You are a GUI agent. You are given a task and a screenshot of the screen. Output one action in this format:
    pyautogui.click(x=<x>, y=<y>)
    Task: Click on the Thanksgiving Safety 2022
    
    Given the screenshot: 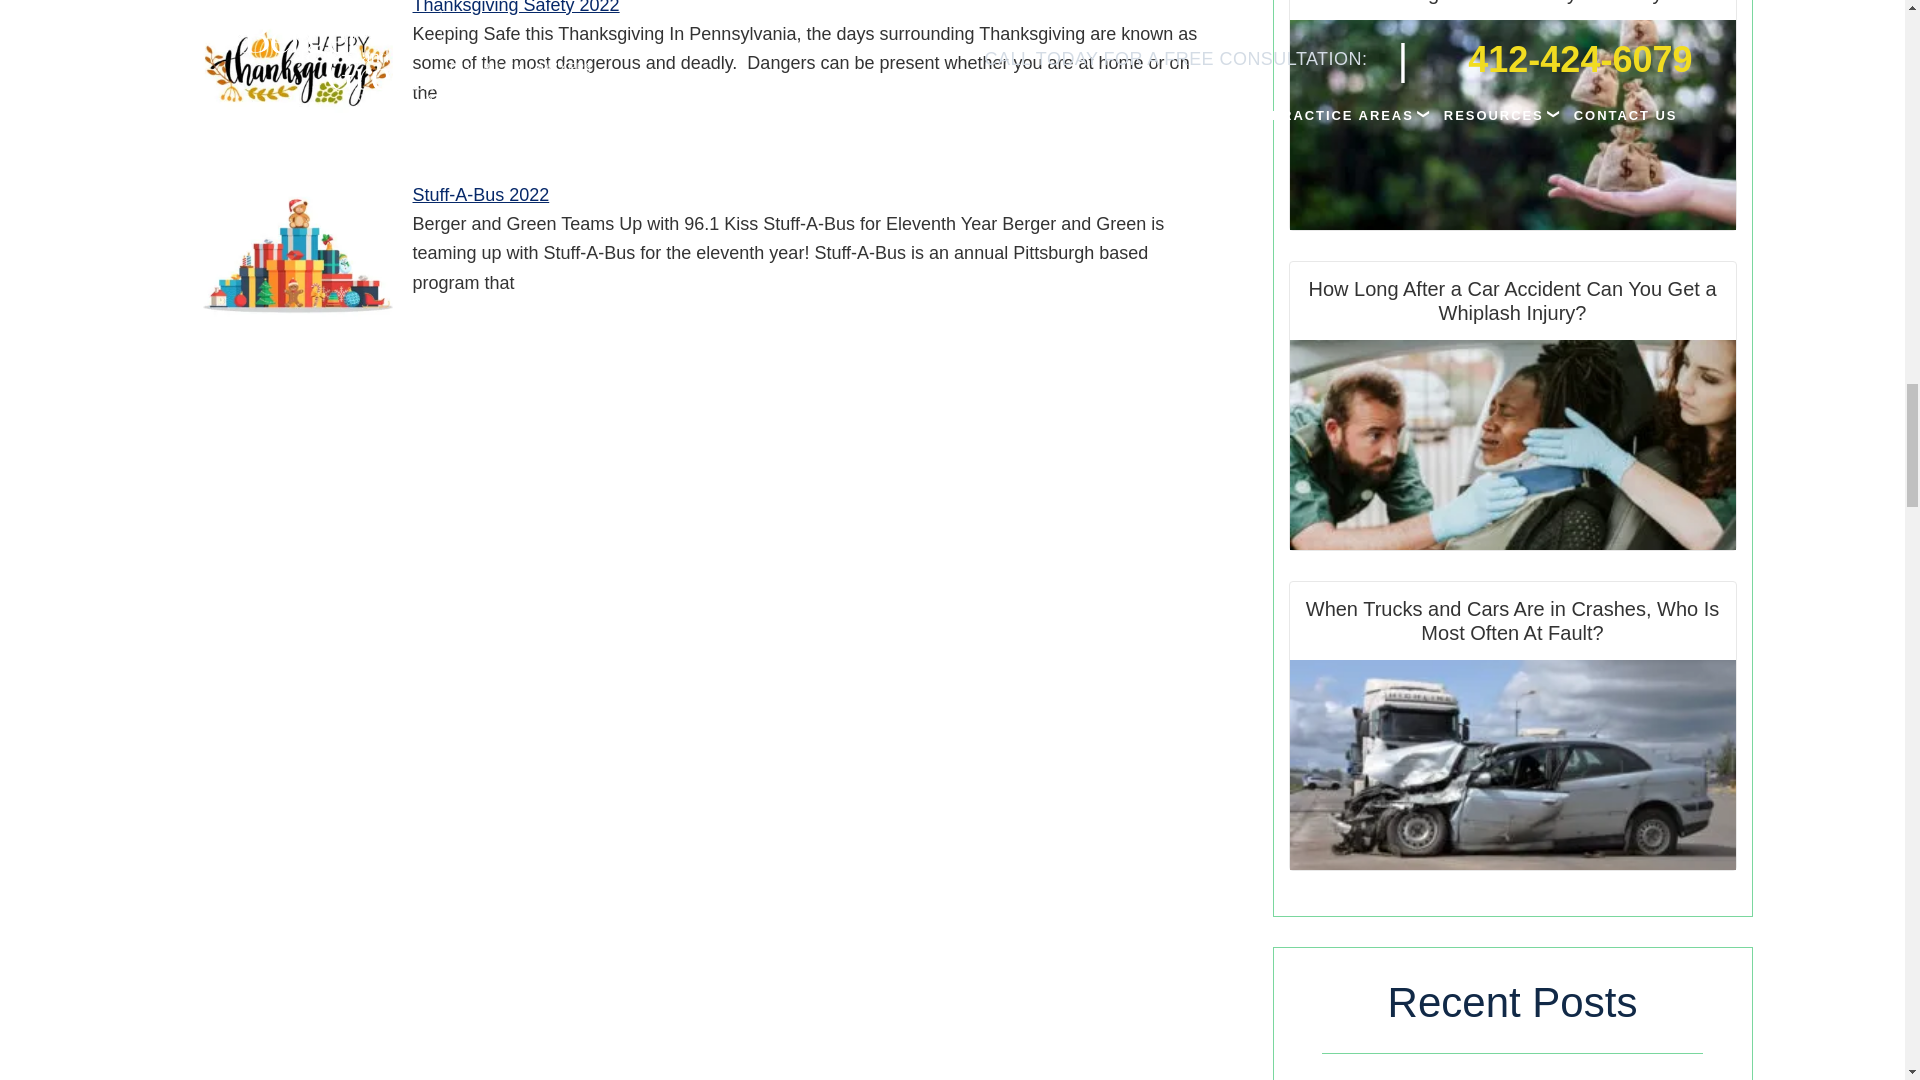 What is the action you would take?
    pyautogui.click(x=296, y=70)
    